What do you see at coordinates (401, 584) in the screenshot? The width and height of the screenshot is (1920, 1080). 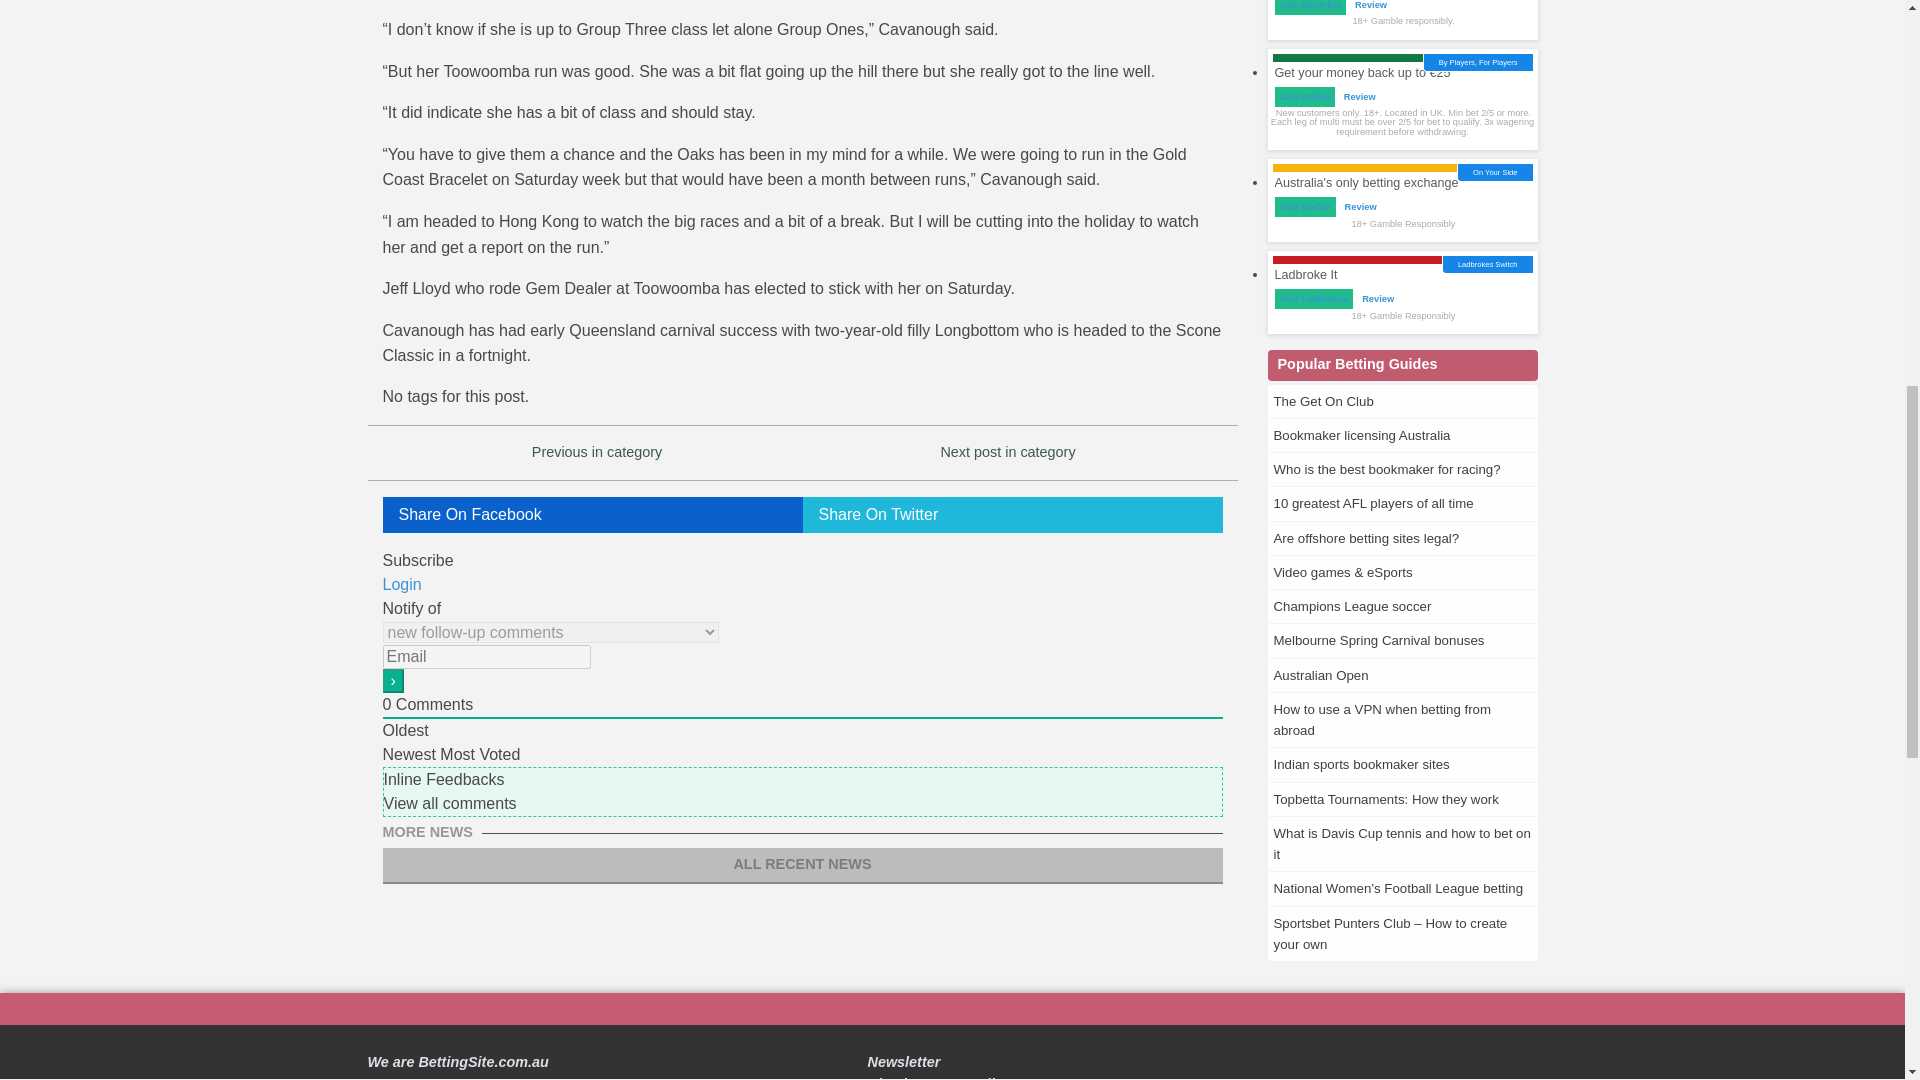 I see `Login` at bounding box center [401, 584].